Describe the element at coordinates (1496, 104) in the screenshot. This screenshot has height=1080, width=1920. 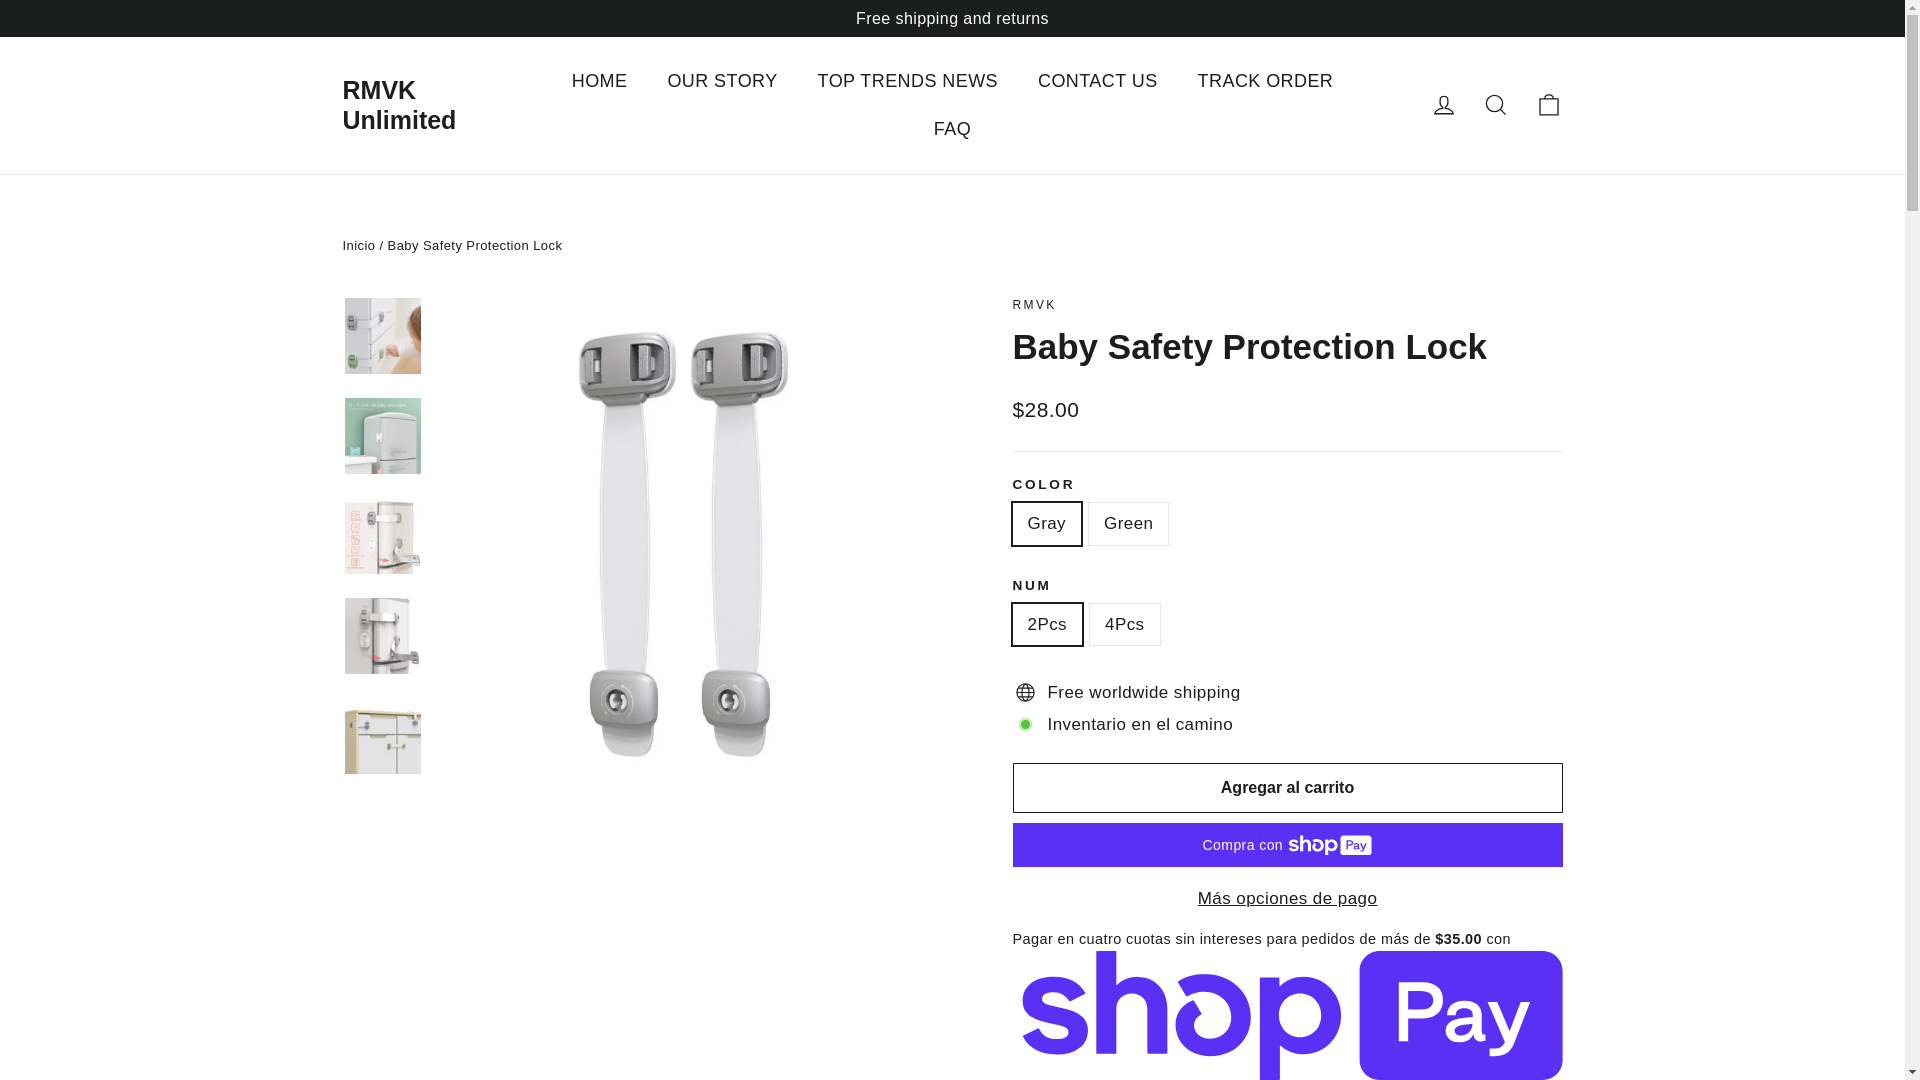
I see `icon-search` at that location.